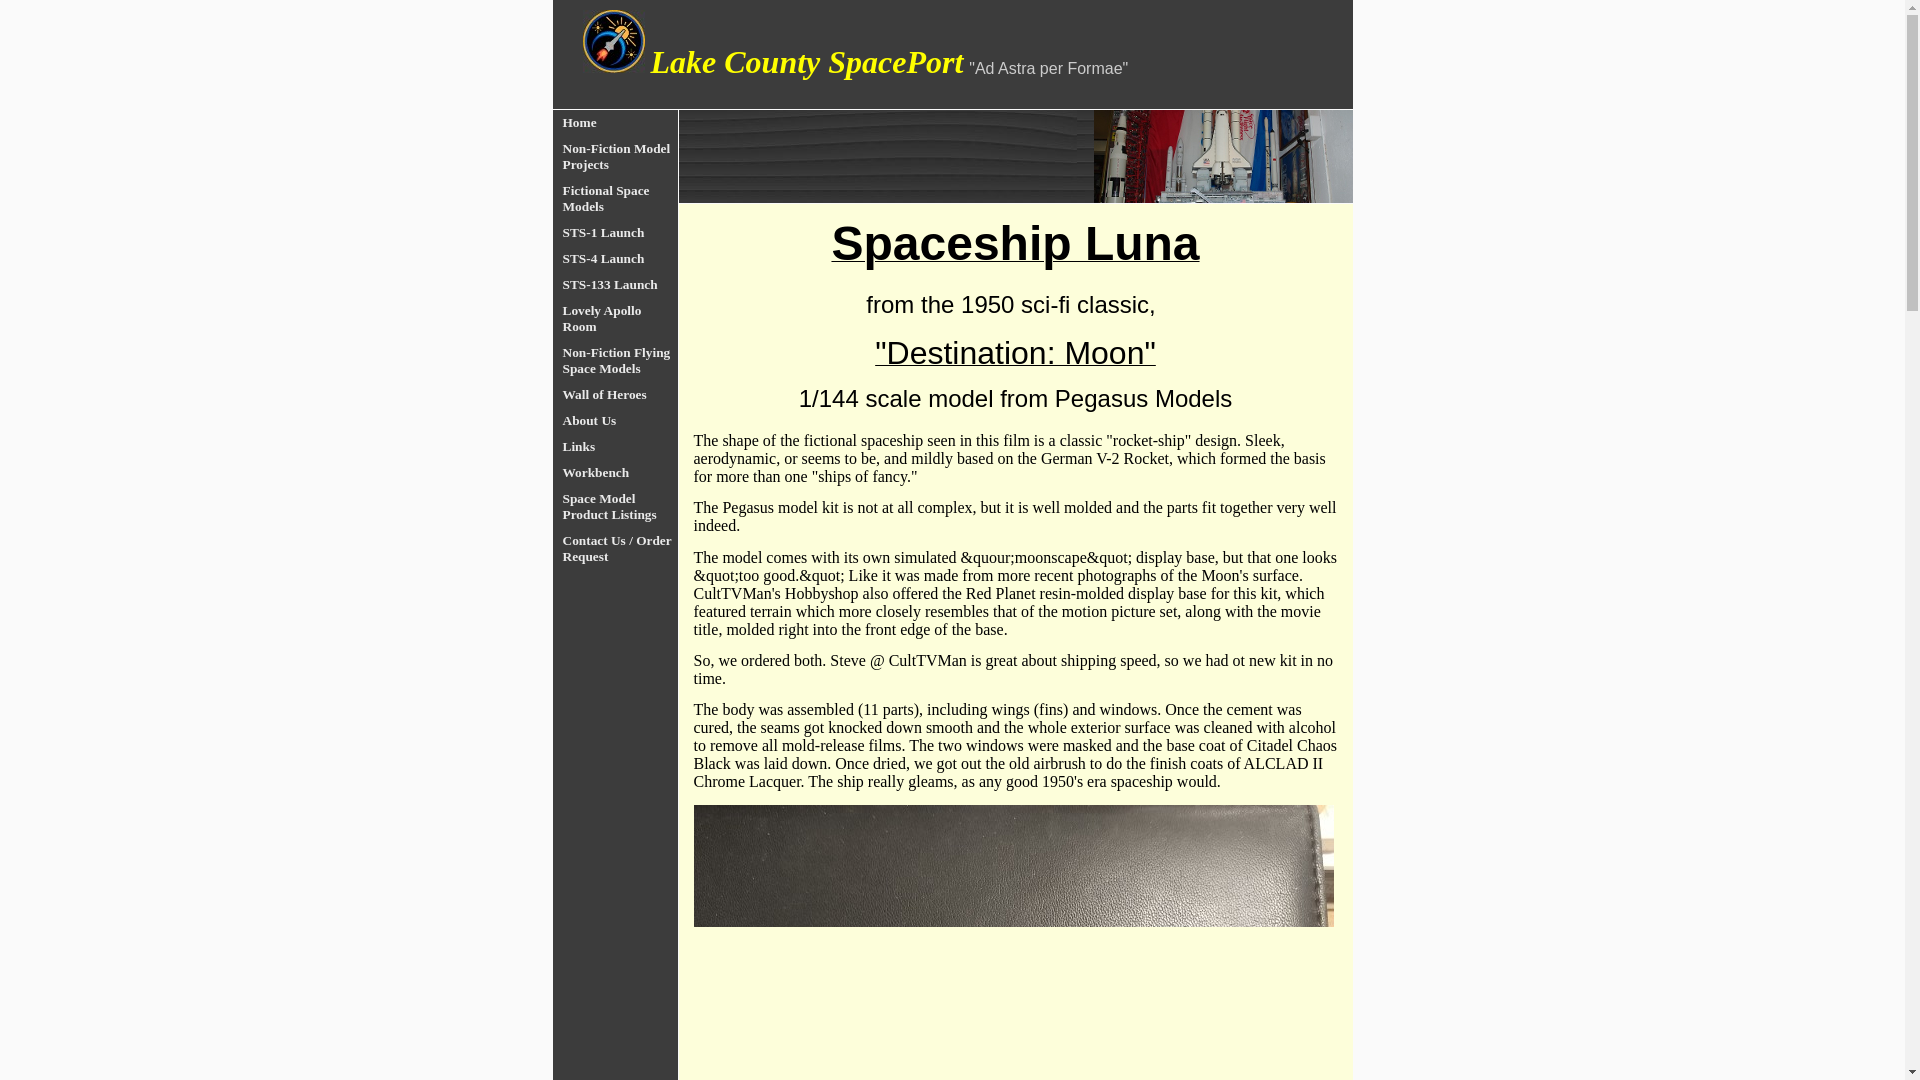  I want to click on STS-133 Launch, so click(620, 284).